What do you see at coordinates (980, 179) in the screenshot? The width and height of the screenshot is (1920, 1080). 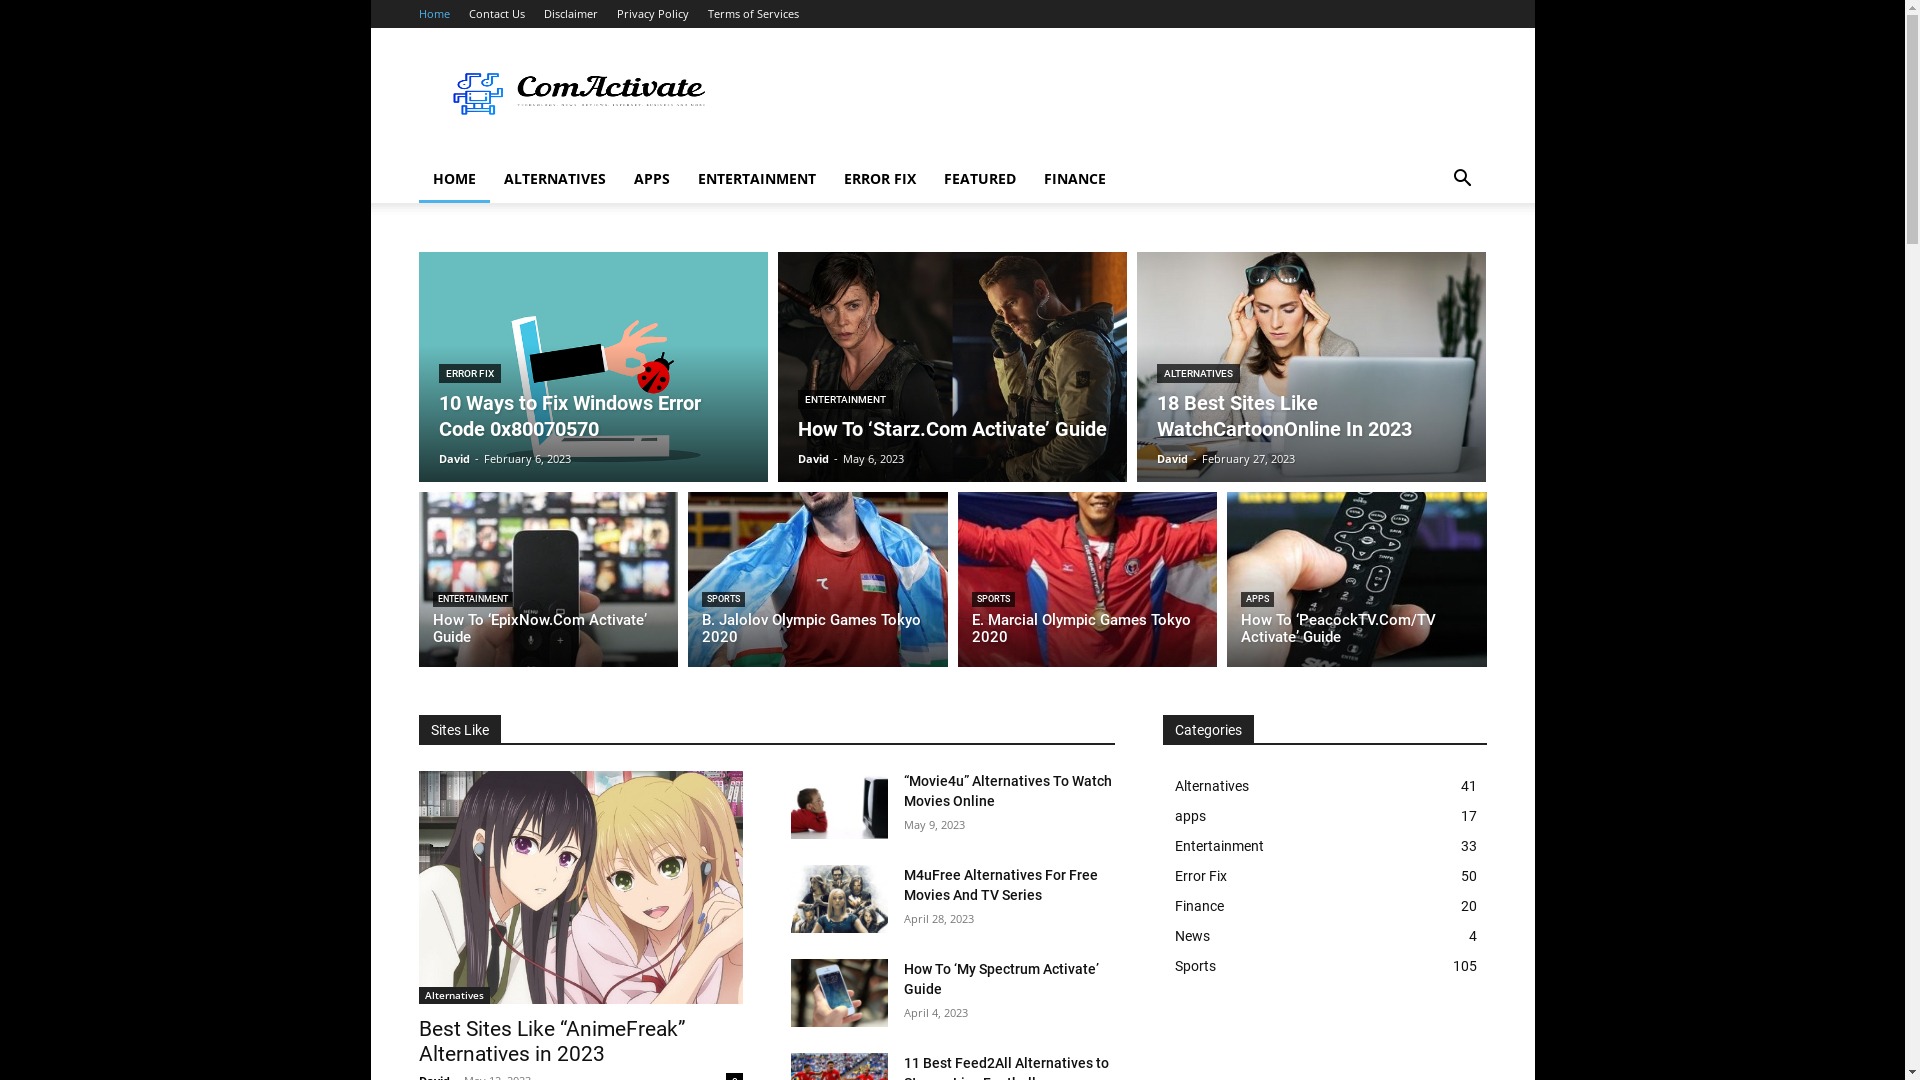 I see `FEATURED` at bounding box center [980, 179].